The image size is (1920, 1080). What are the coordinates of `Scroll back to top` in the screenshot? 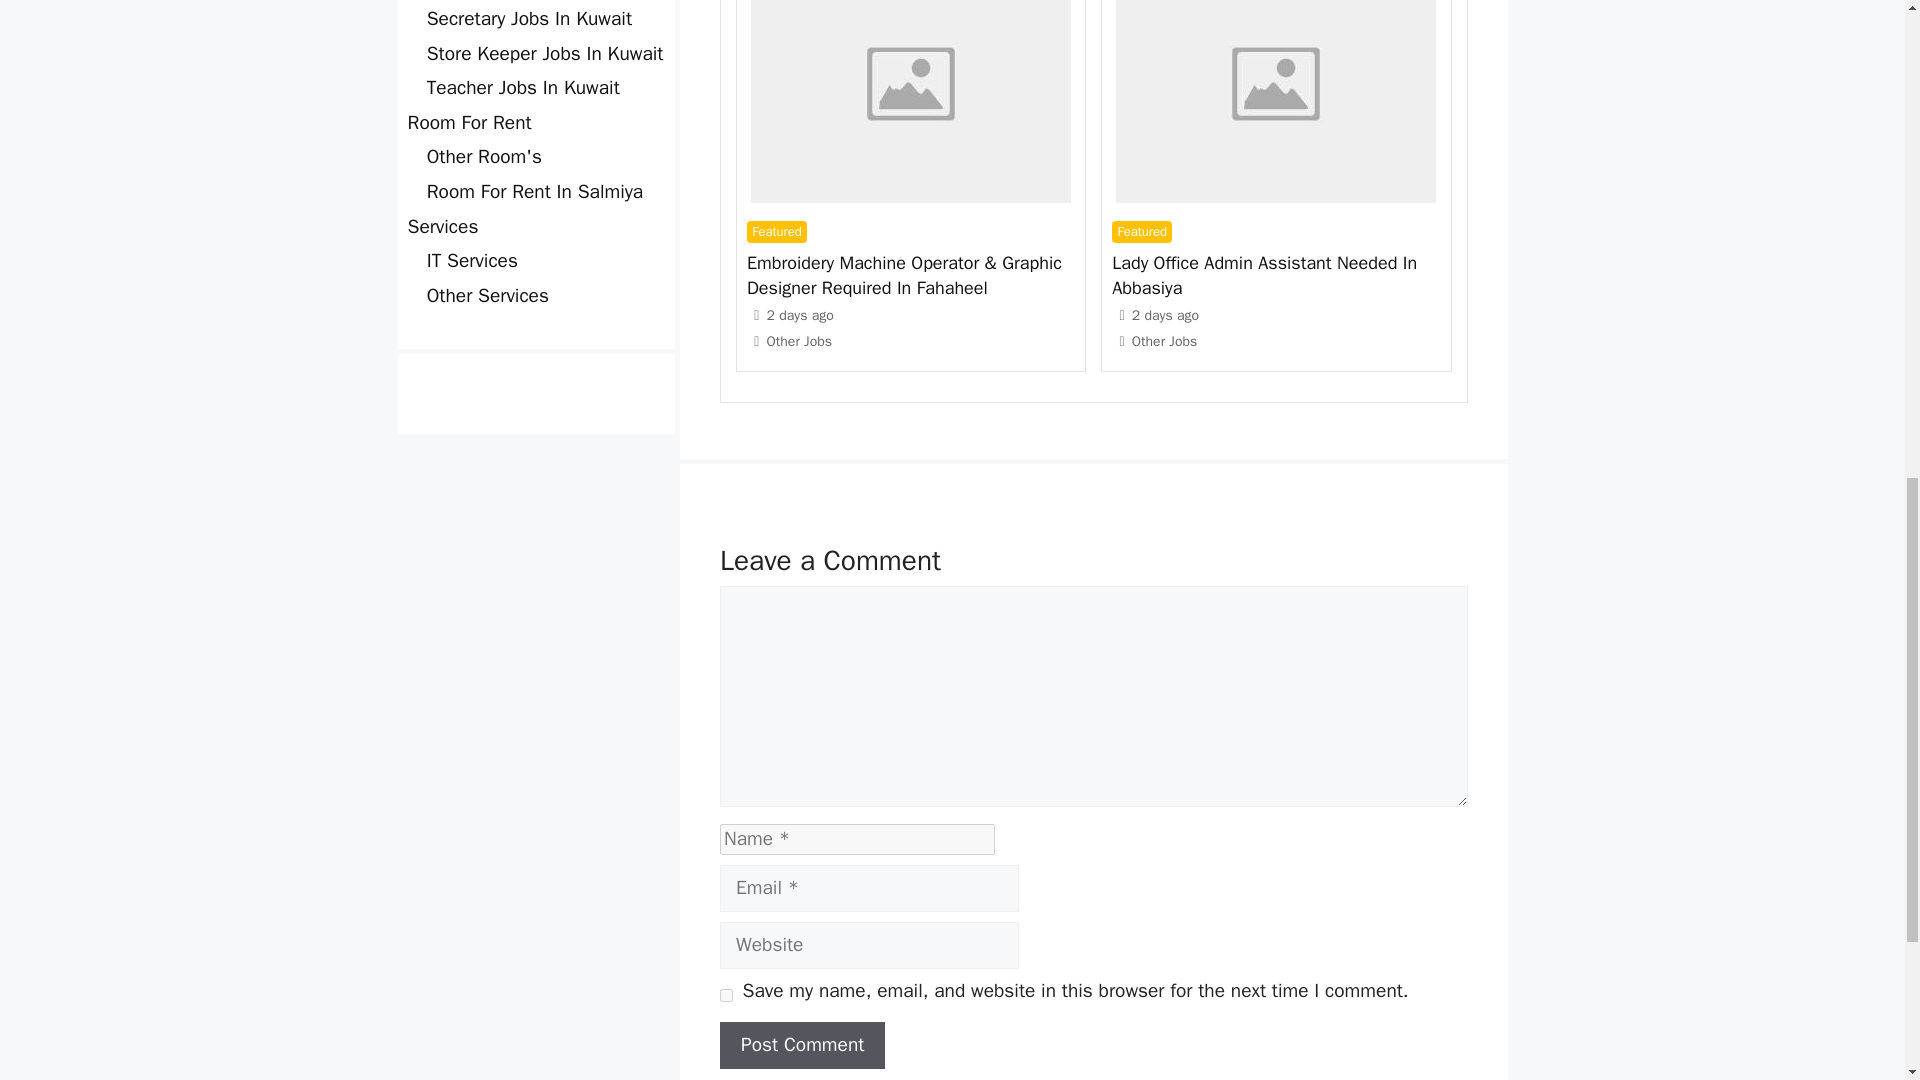 It's located at (1855, 949).